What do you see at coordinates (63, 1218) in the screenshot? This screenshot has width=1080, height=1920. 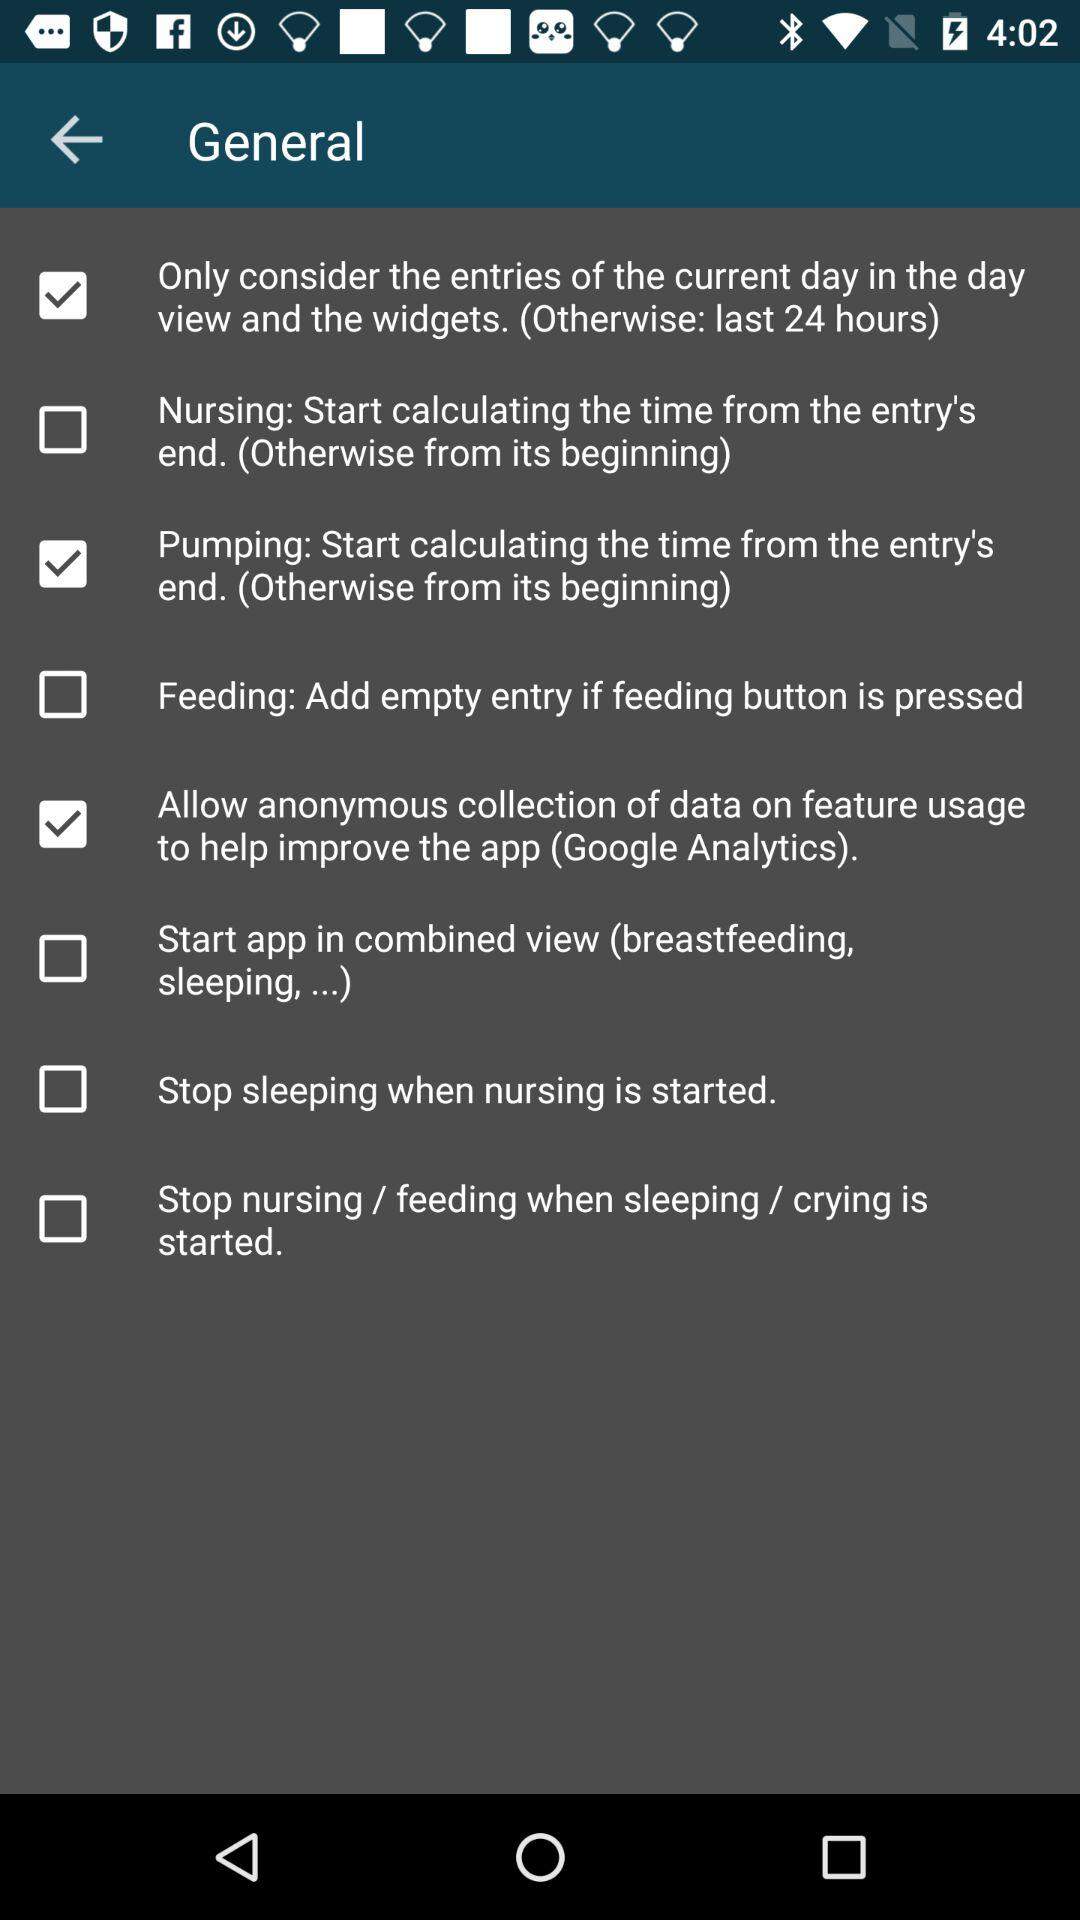 I see `select option` at bounding box center [63, 1218].